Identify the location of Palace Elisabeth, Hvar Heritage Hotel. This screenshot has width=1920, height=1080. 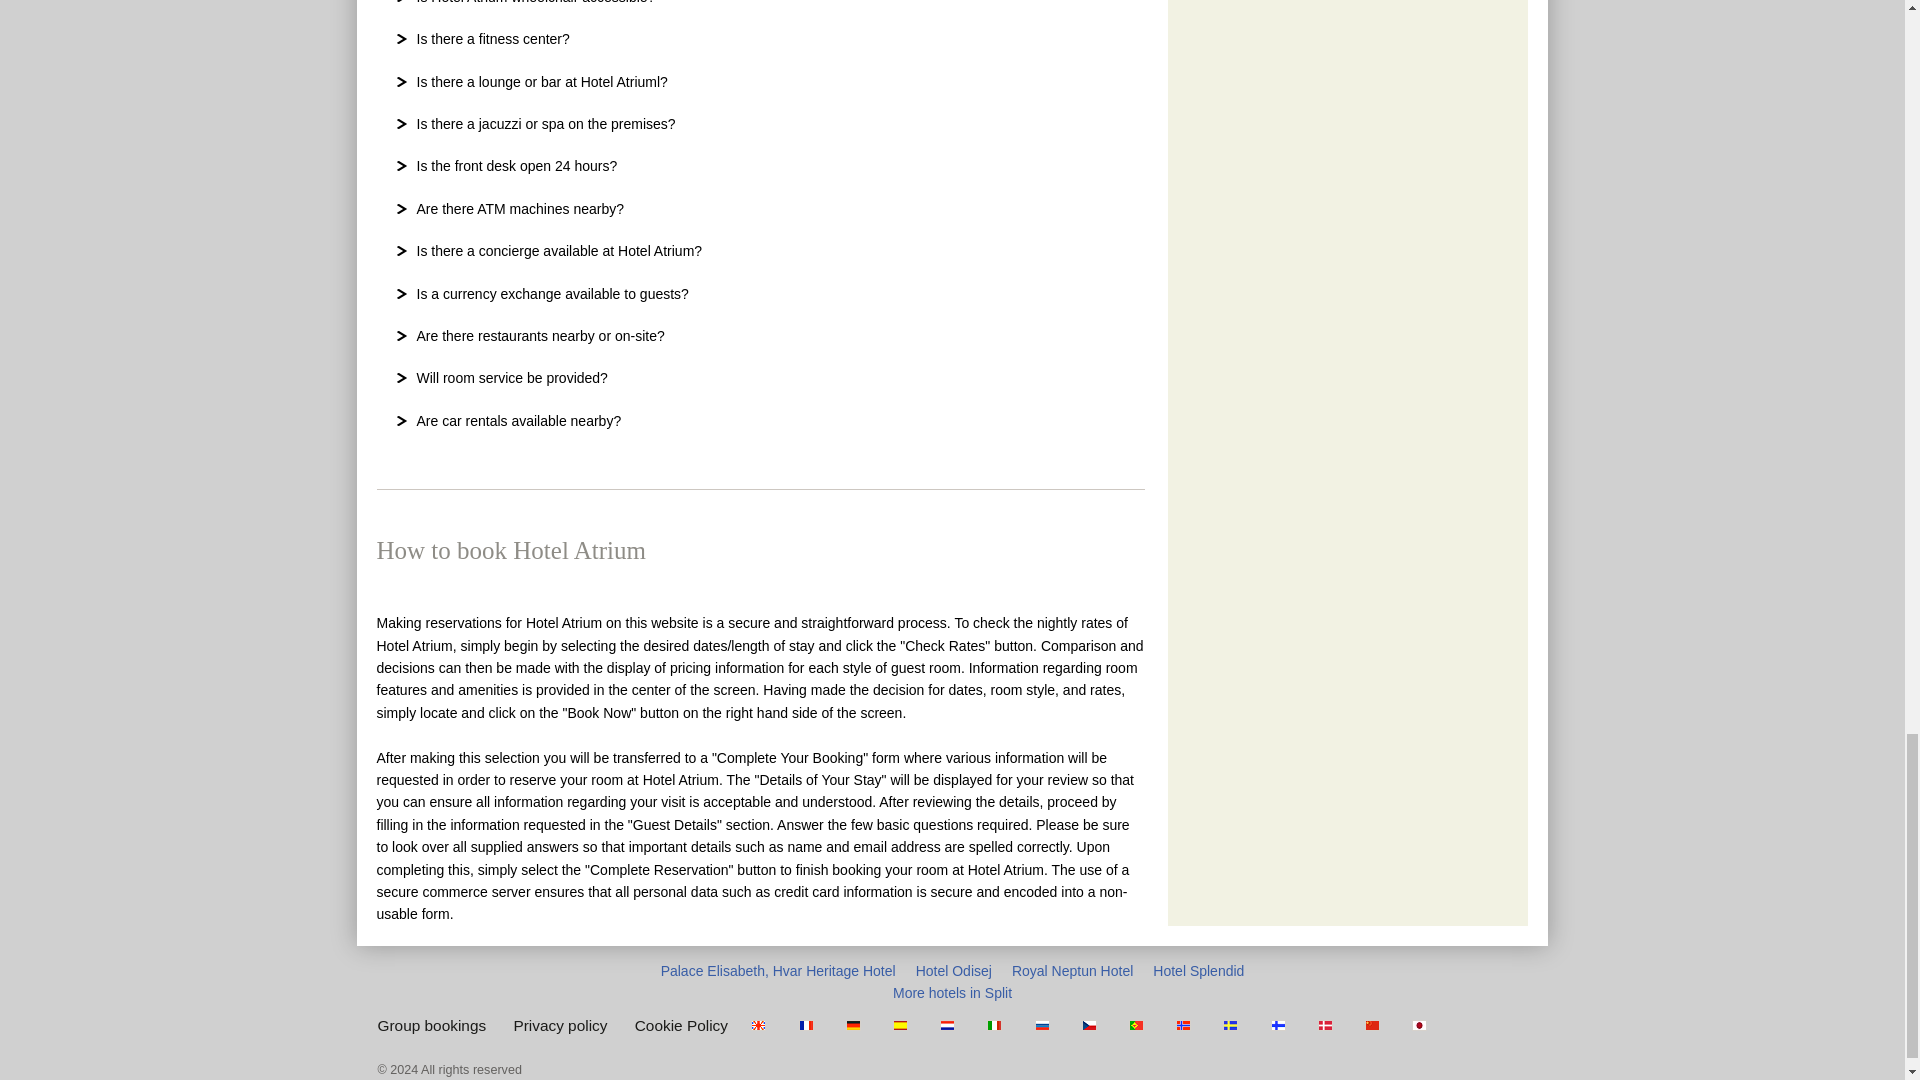
(778, 970).